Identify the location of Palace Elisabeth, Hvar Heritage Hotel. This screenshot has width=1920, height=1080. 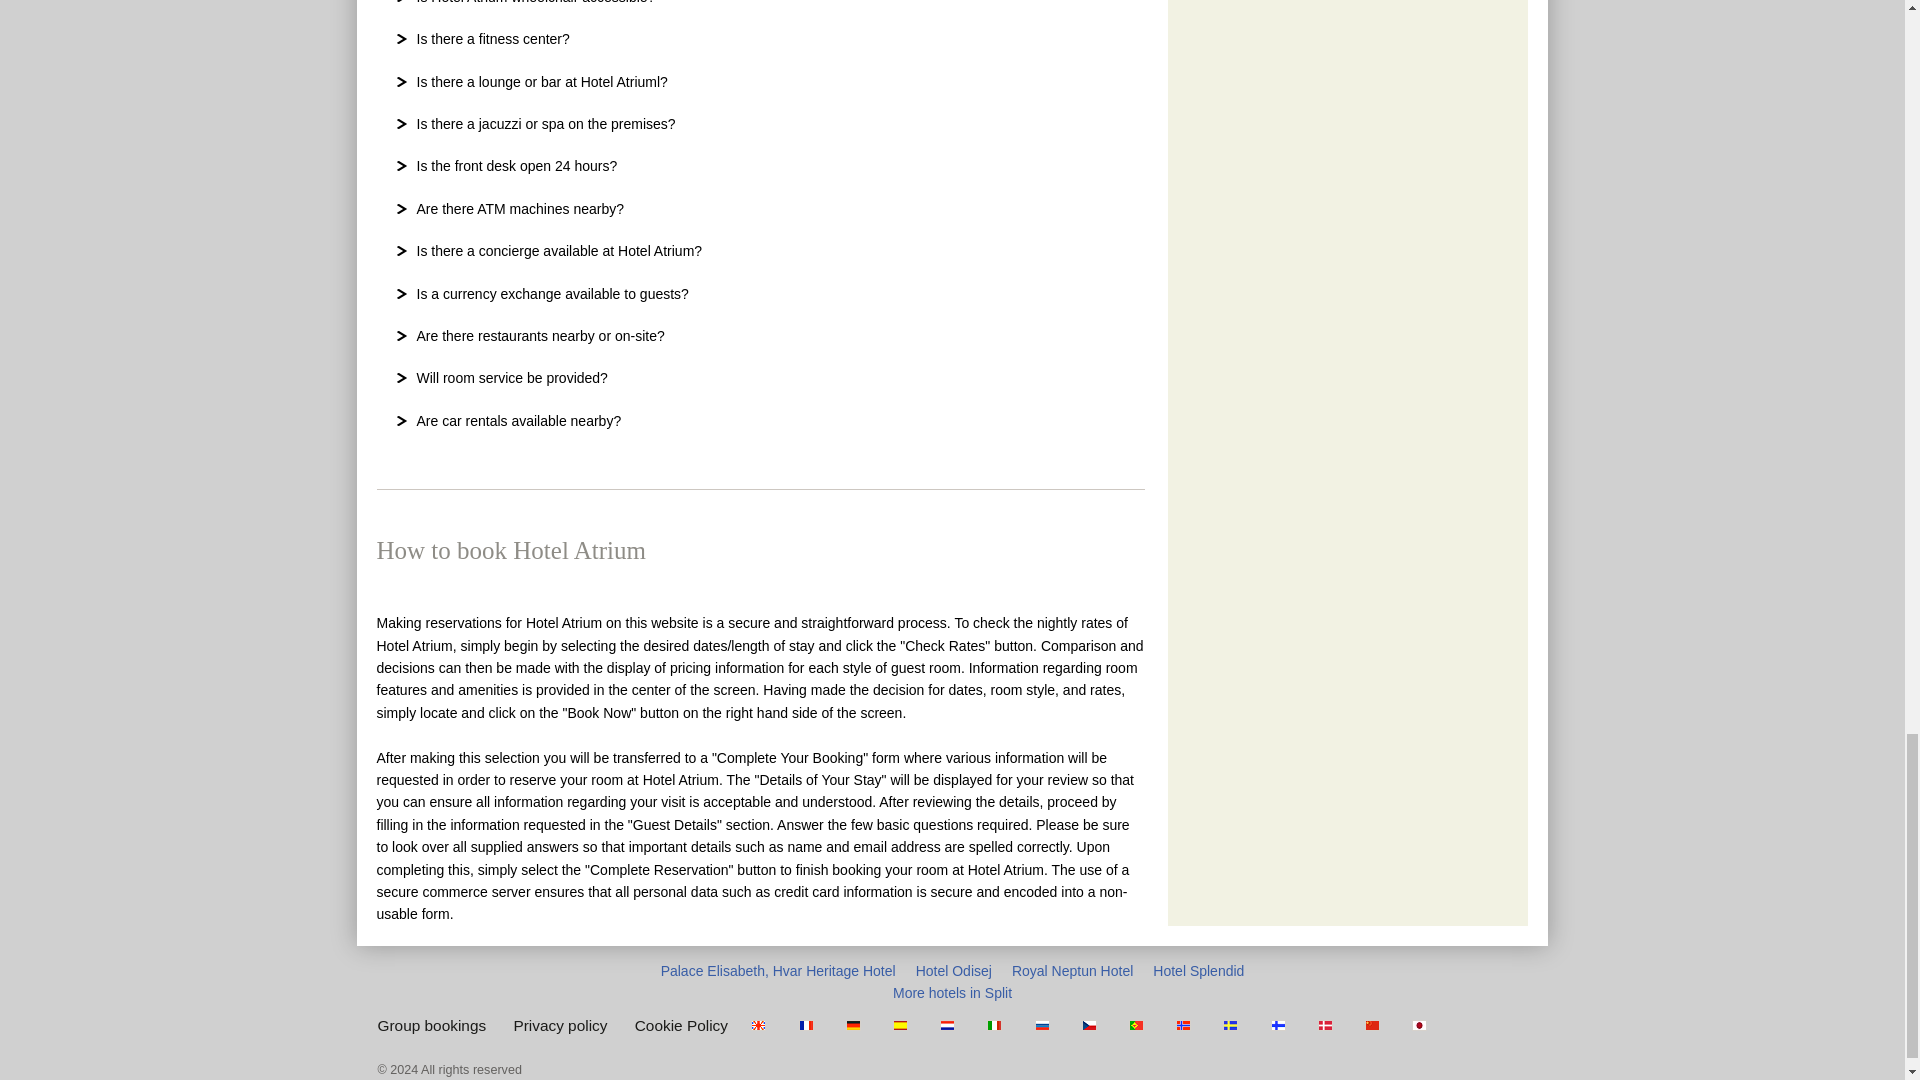
(778, 970).